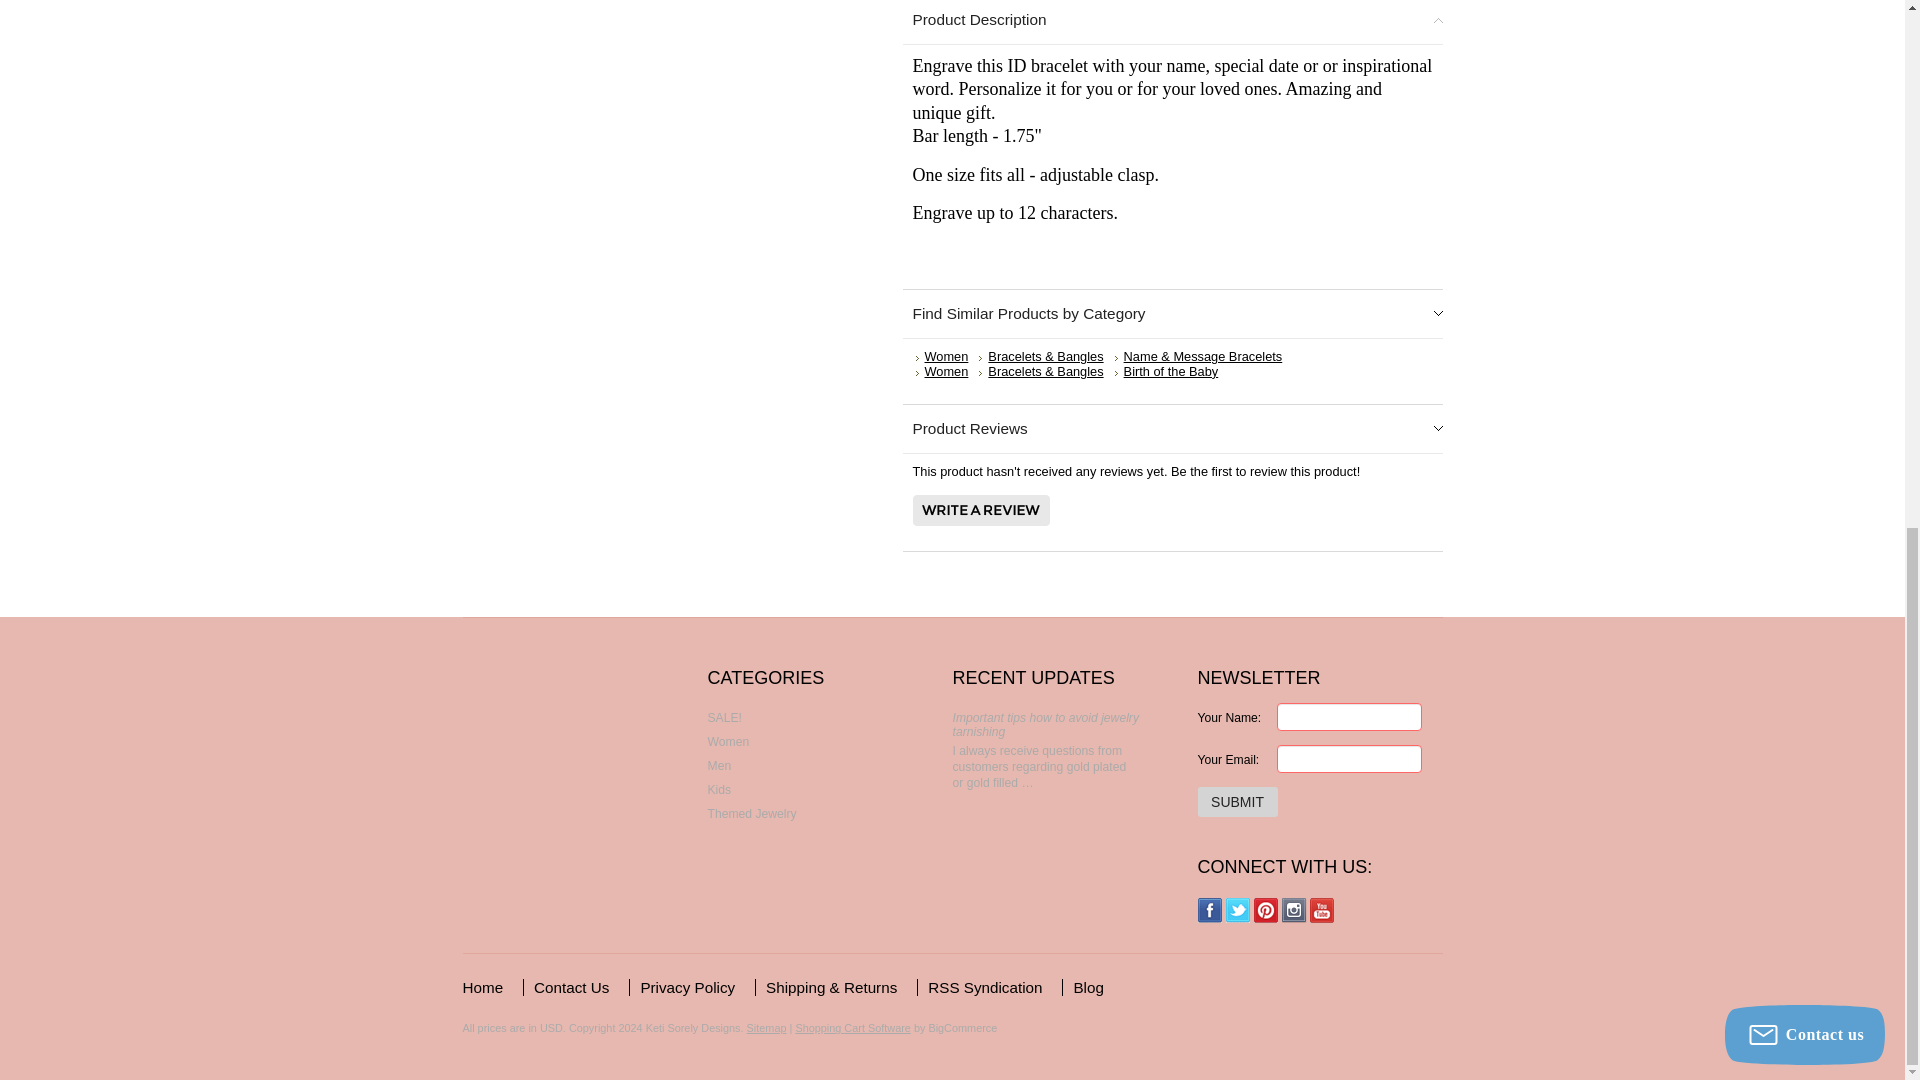  Describe the element at coordinates (1210, 910) in the screenshot. I see `Facebook` at that location.